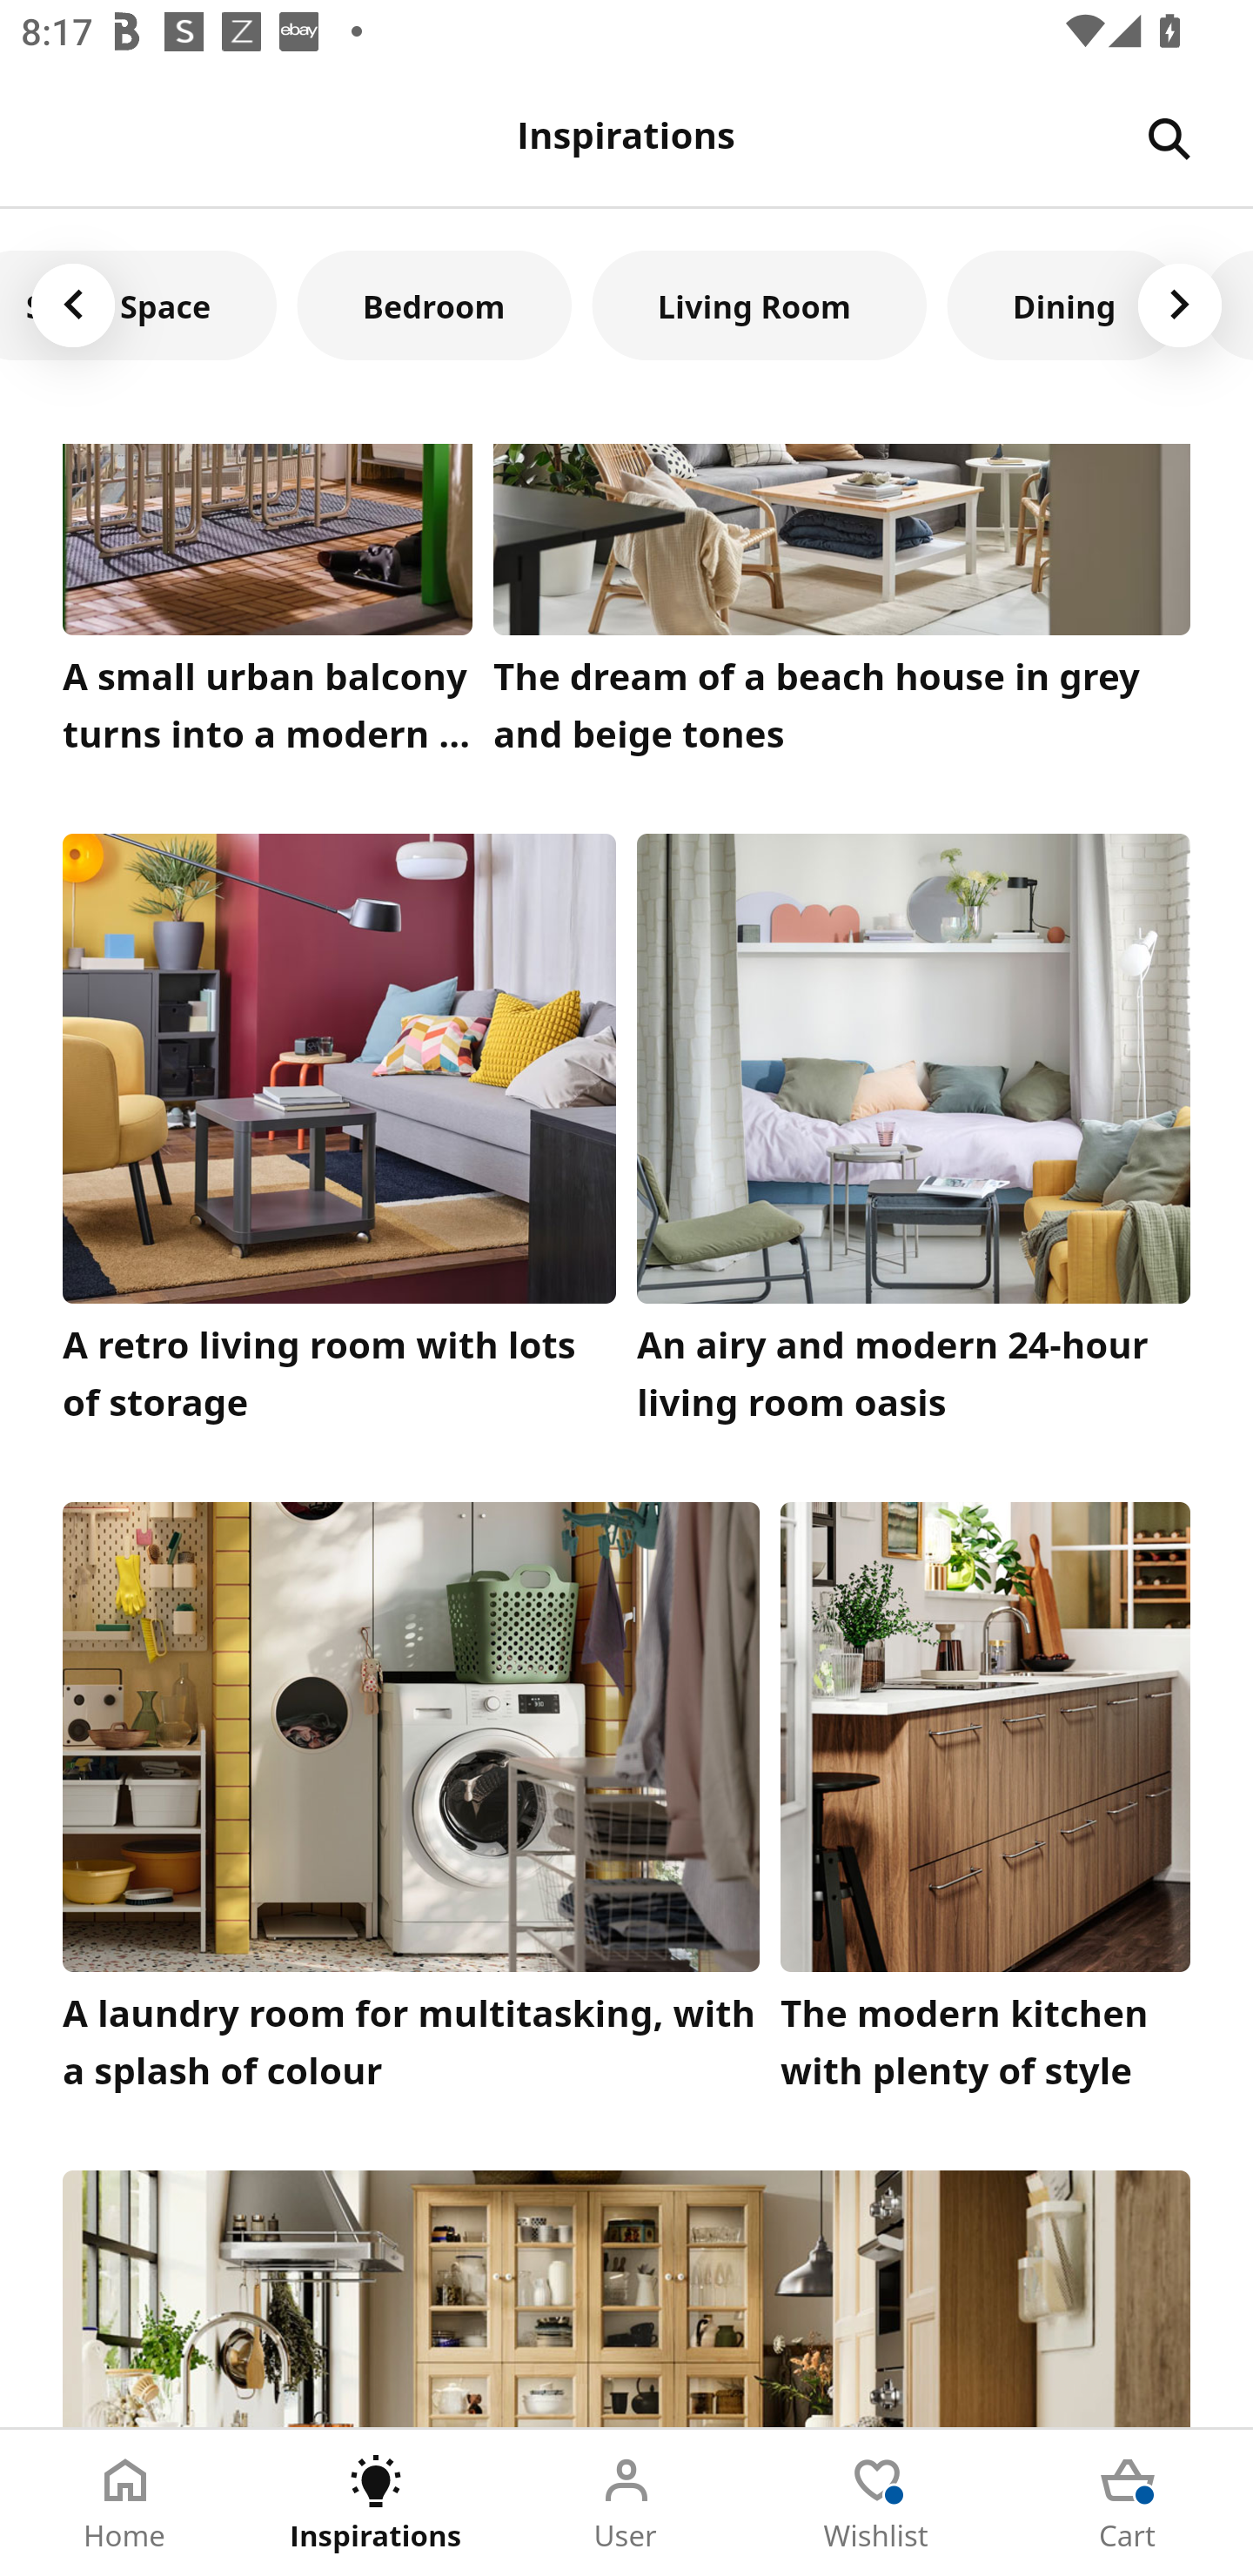  Describe the element at coordinates (339, 1137) in the screenshot. I see `A retro living room with lots of storage` at that location.